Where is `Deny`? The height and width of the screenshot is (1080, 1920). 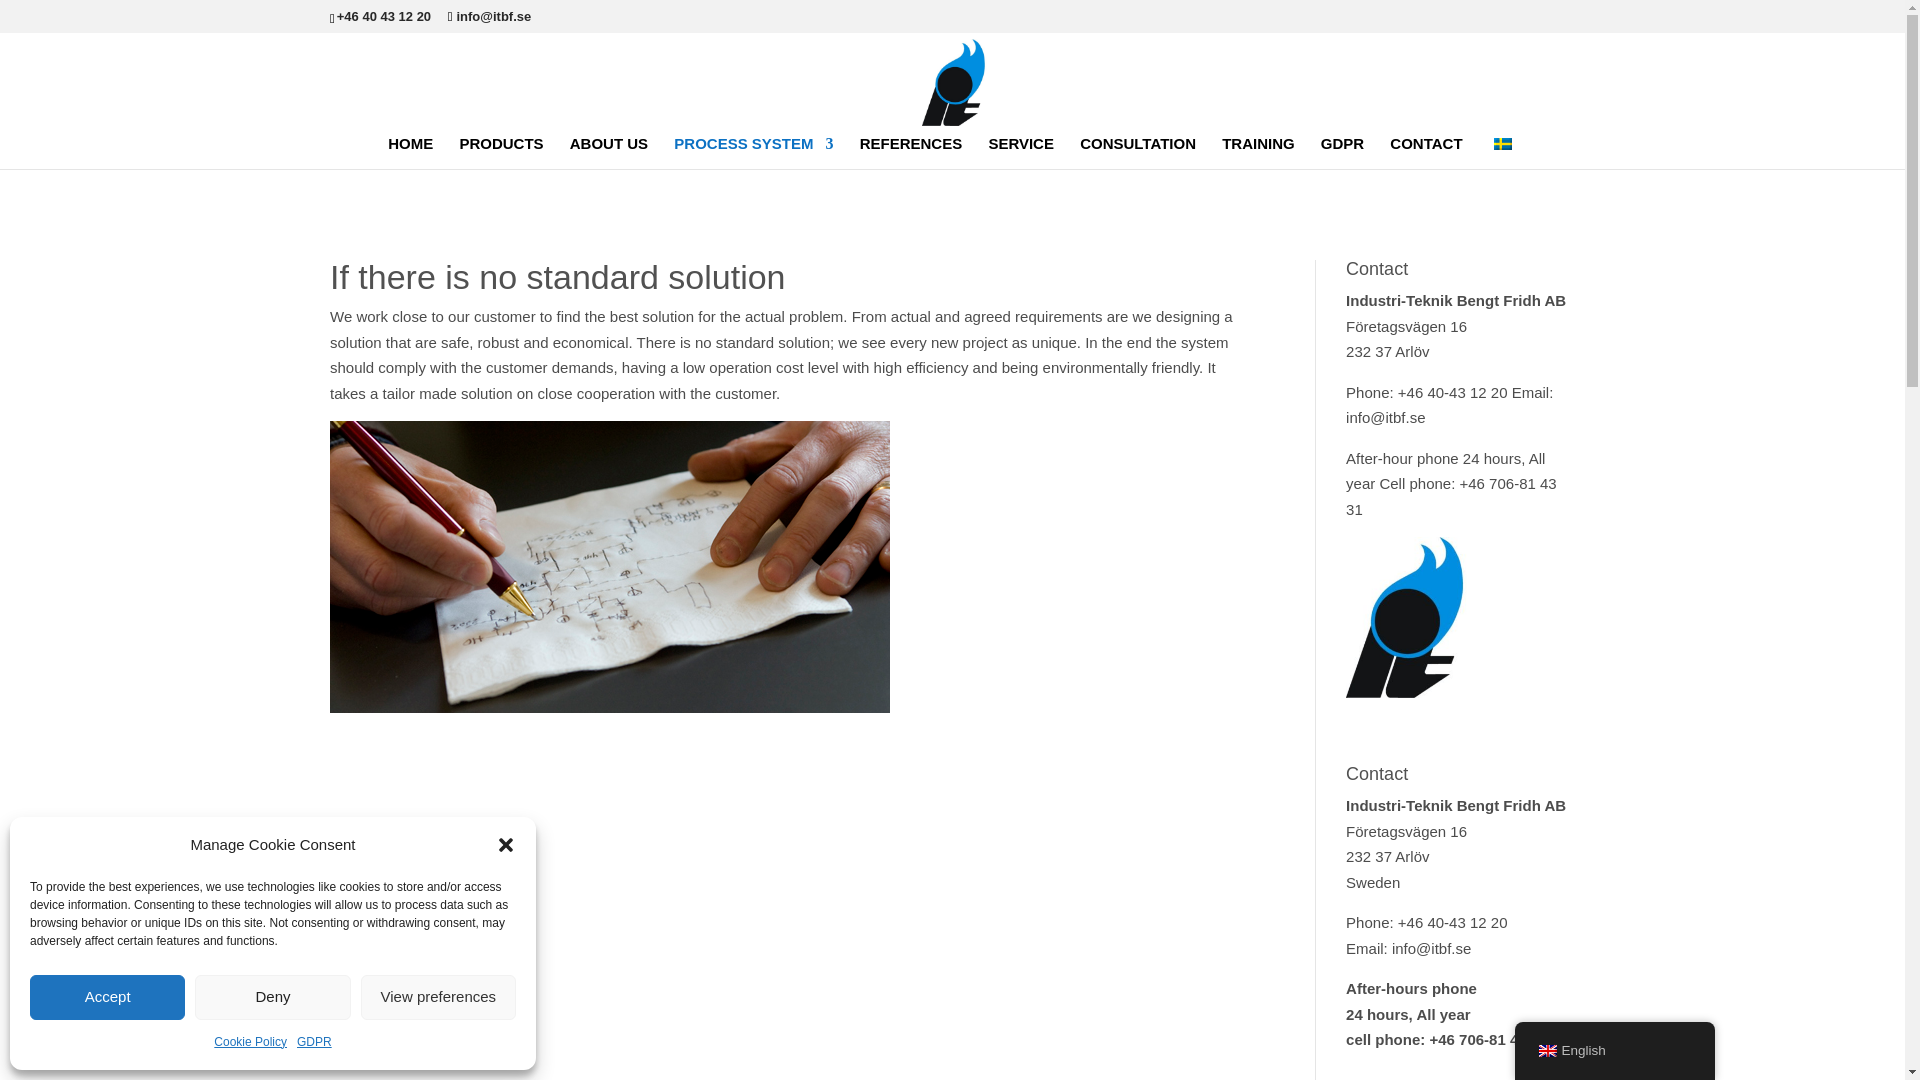 Deny is located at coordinates (272, 996).